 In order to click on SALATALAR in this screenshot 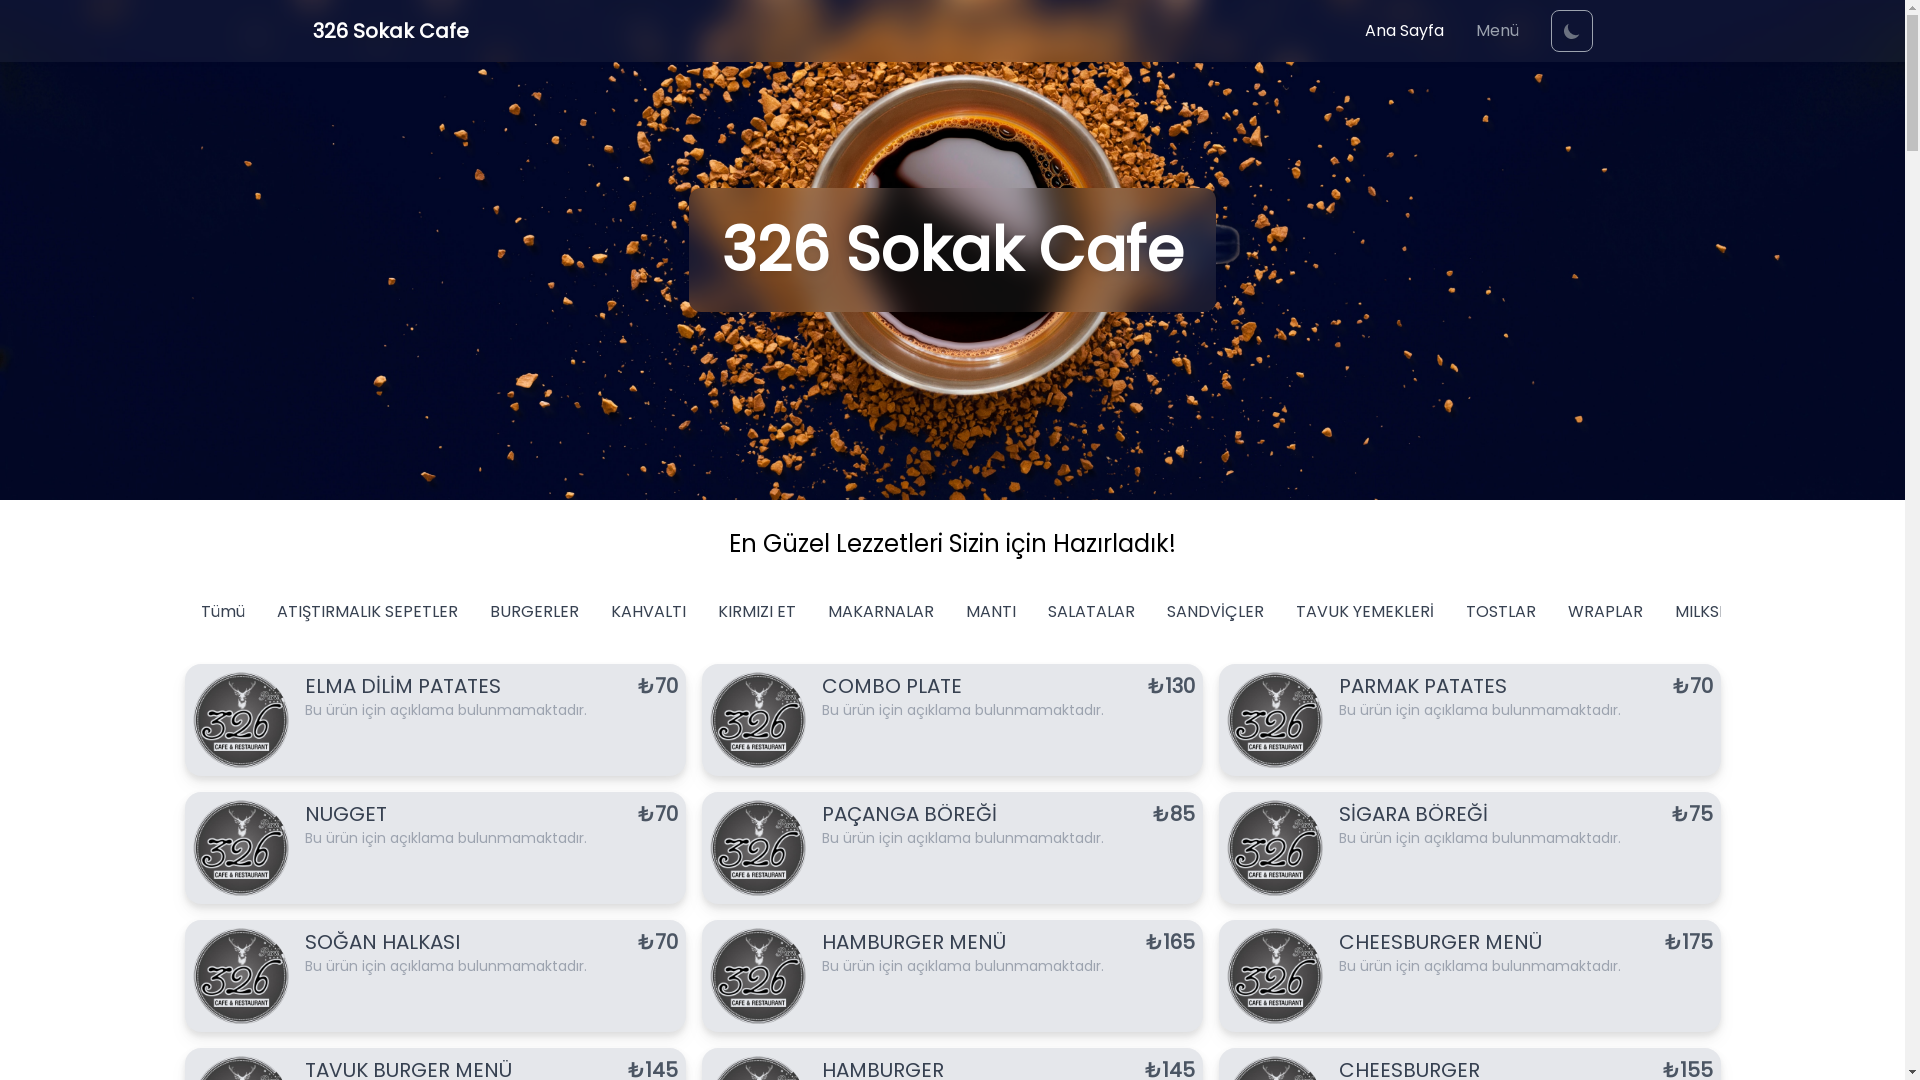, I will do `click(1092, 612)`.